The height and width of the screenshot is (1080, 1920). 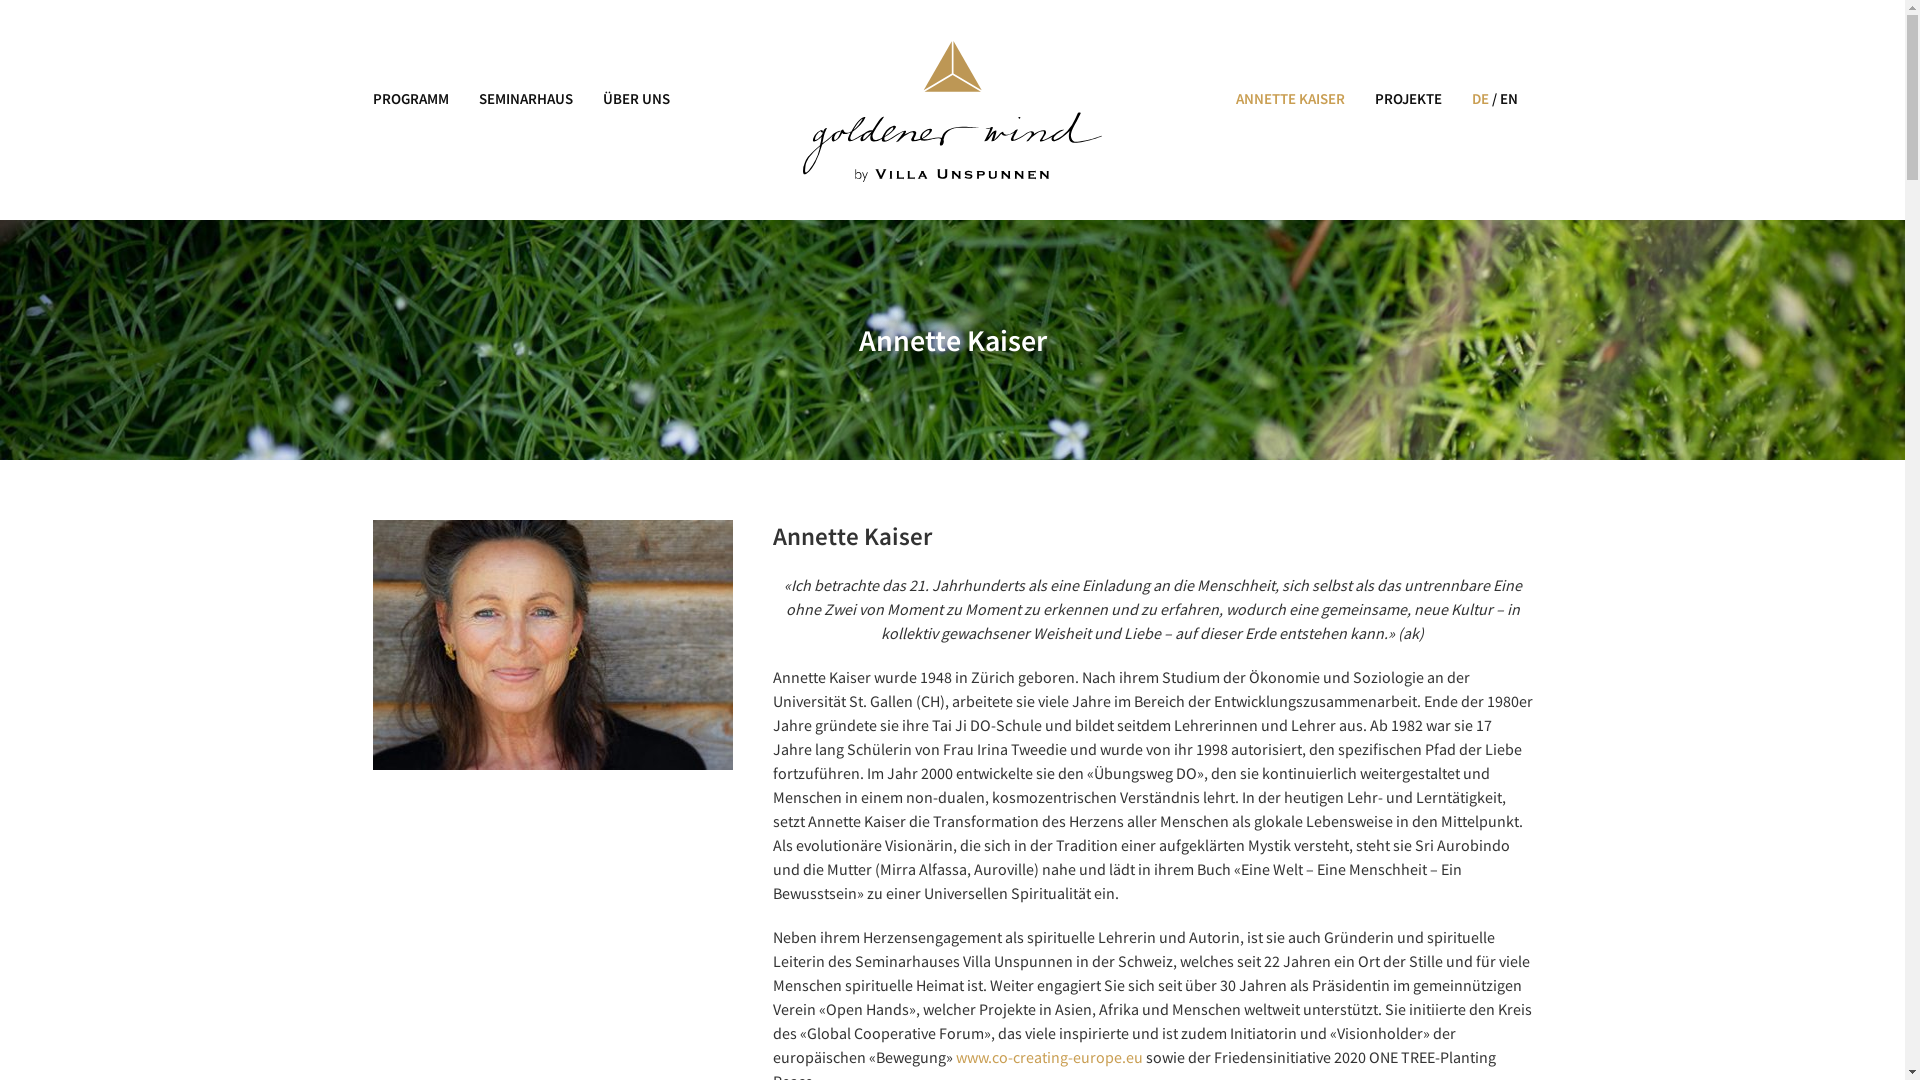 I want to click on EN, so click(x=1509, y=99).